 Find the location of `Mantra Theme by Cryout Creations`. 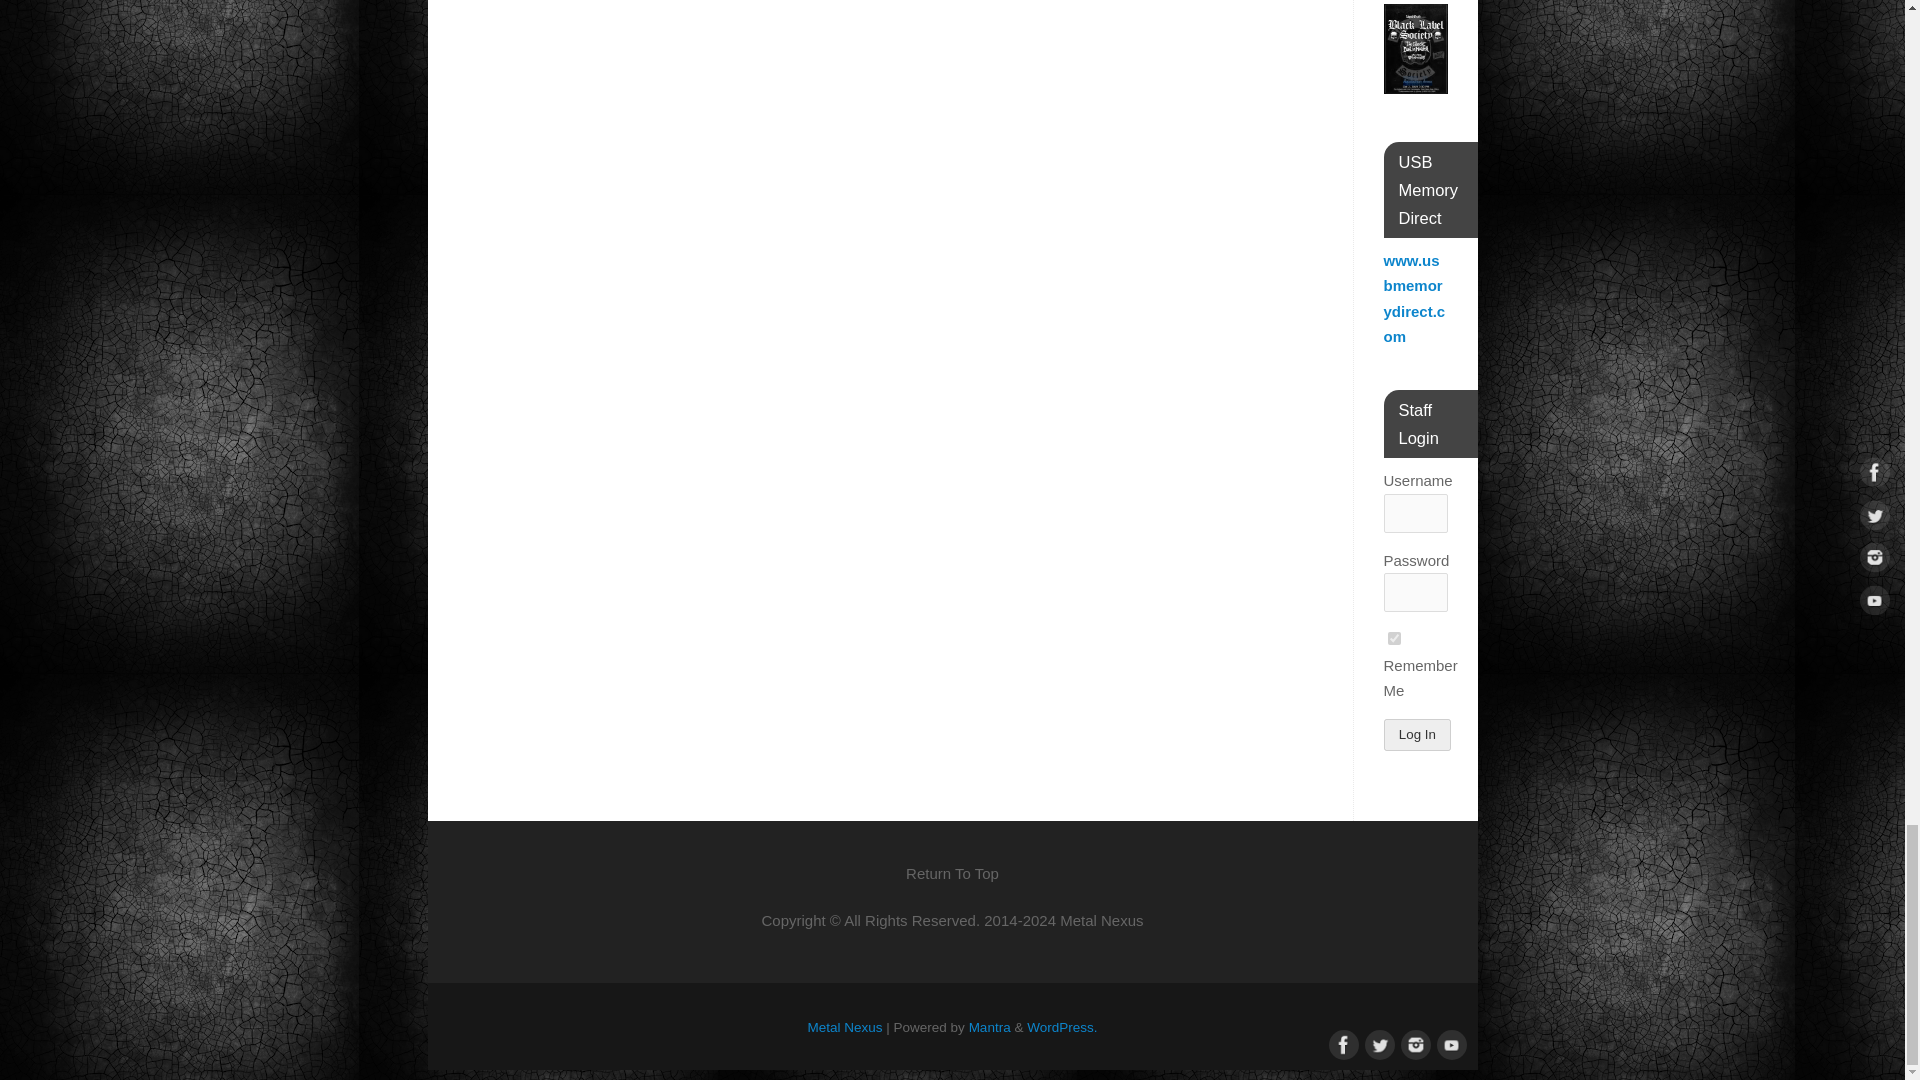

Mantra Theme by Cryout Creations is located at coordinates (990, 1026).